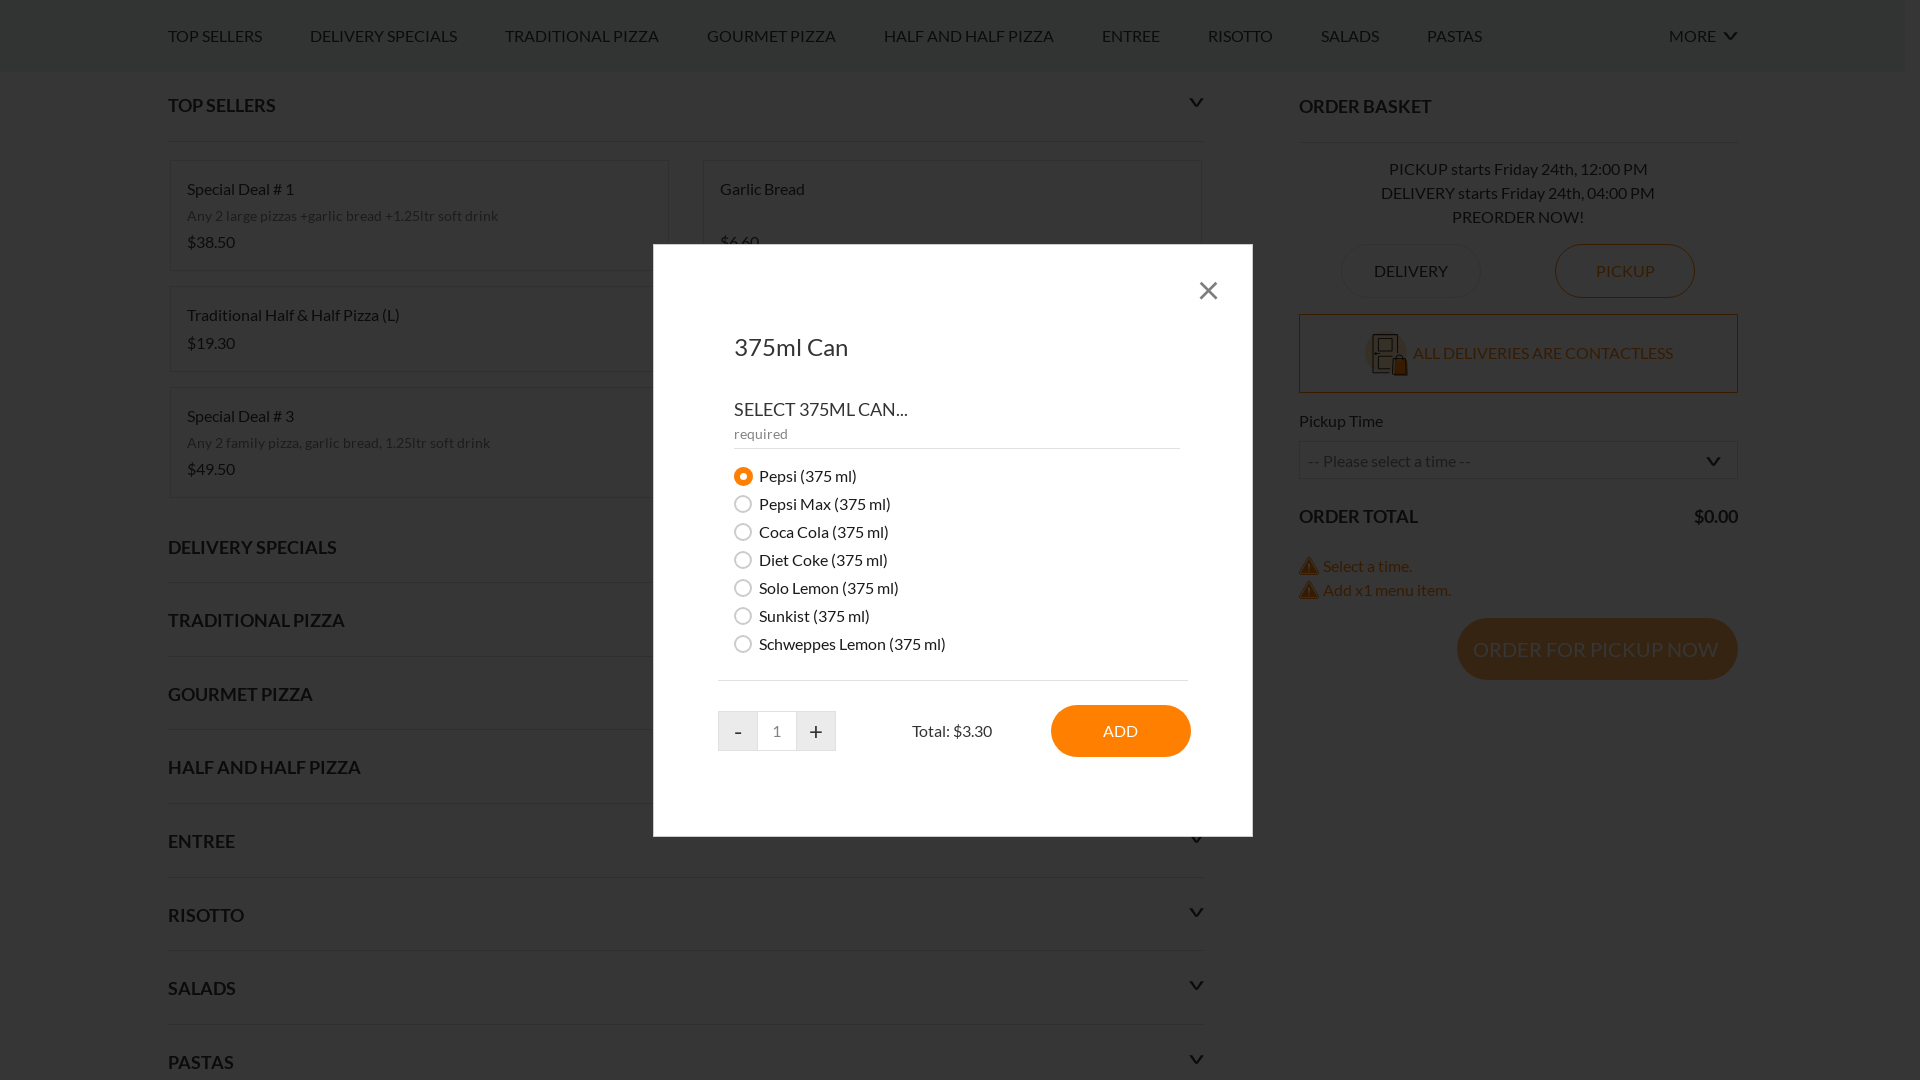 This screenshot has width=1920, height=1080. I want to click on HALF AND HALF PIZZA, so click(993, 547).